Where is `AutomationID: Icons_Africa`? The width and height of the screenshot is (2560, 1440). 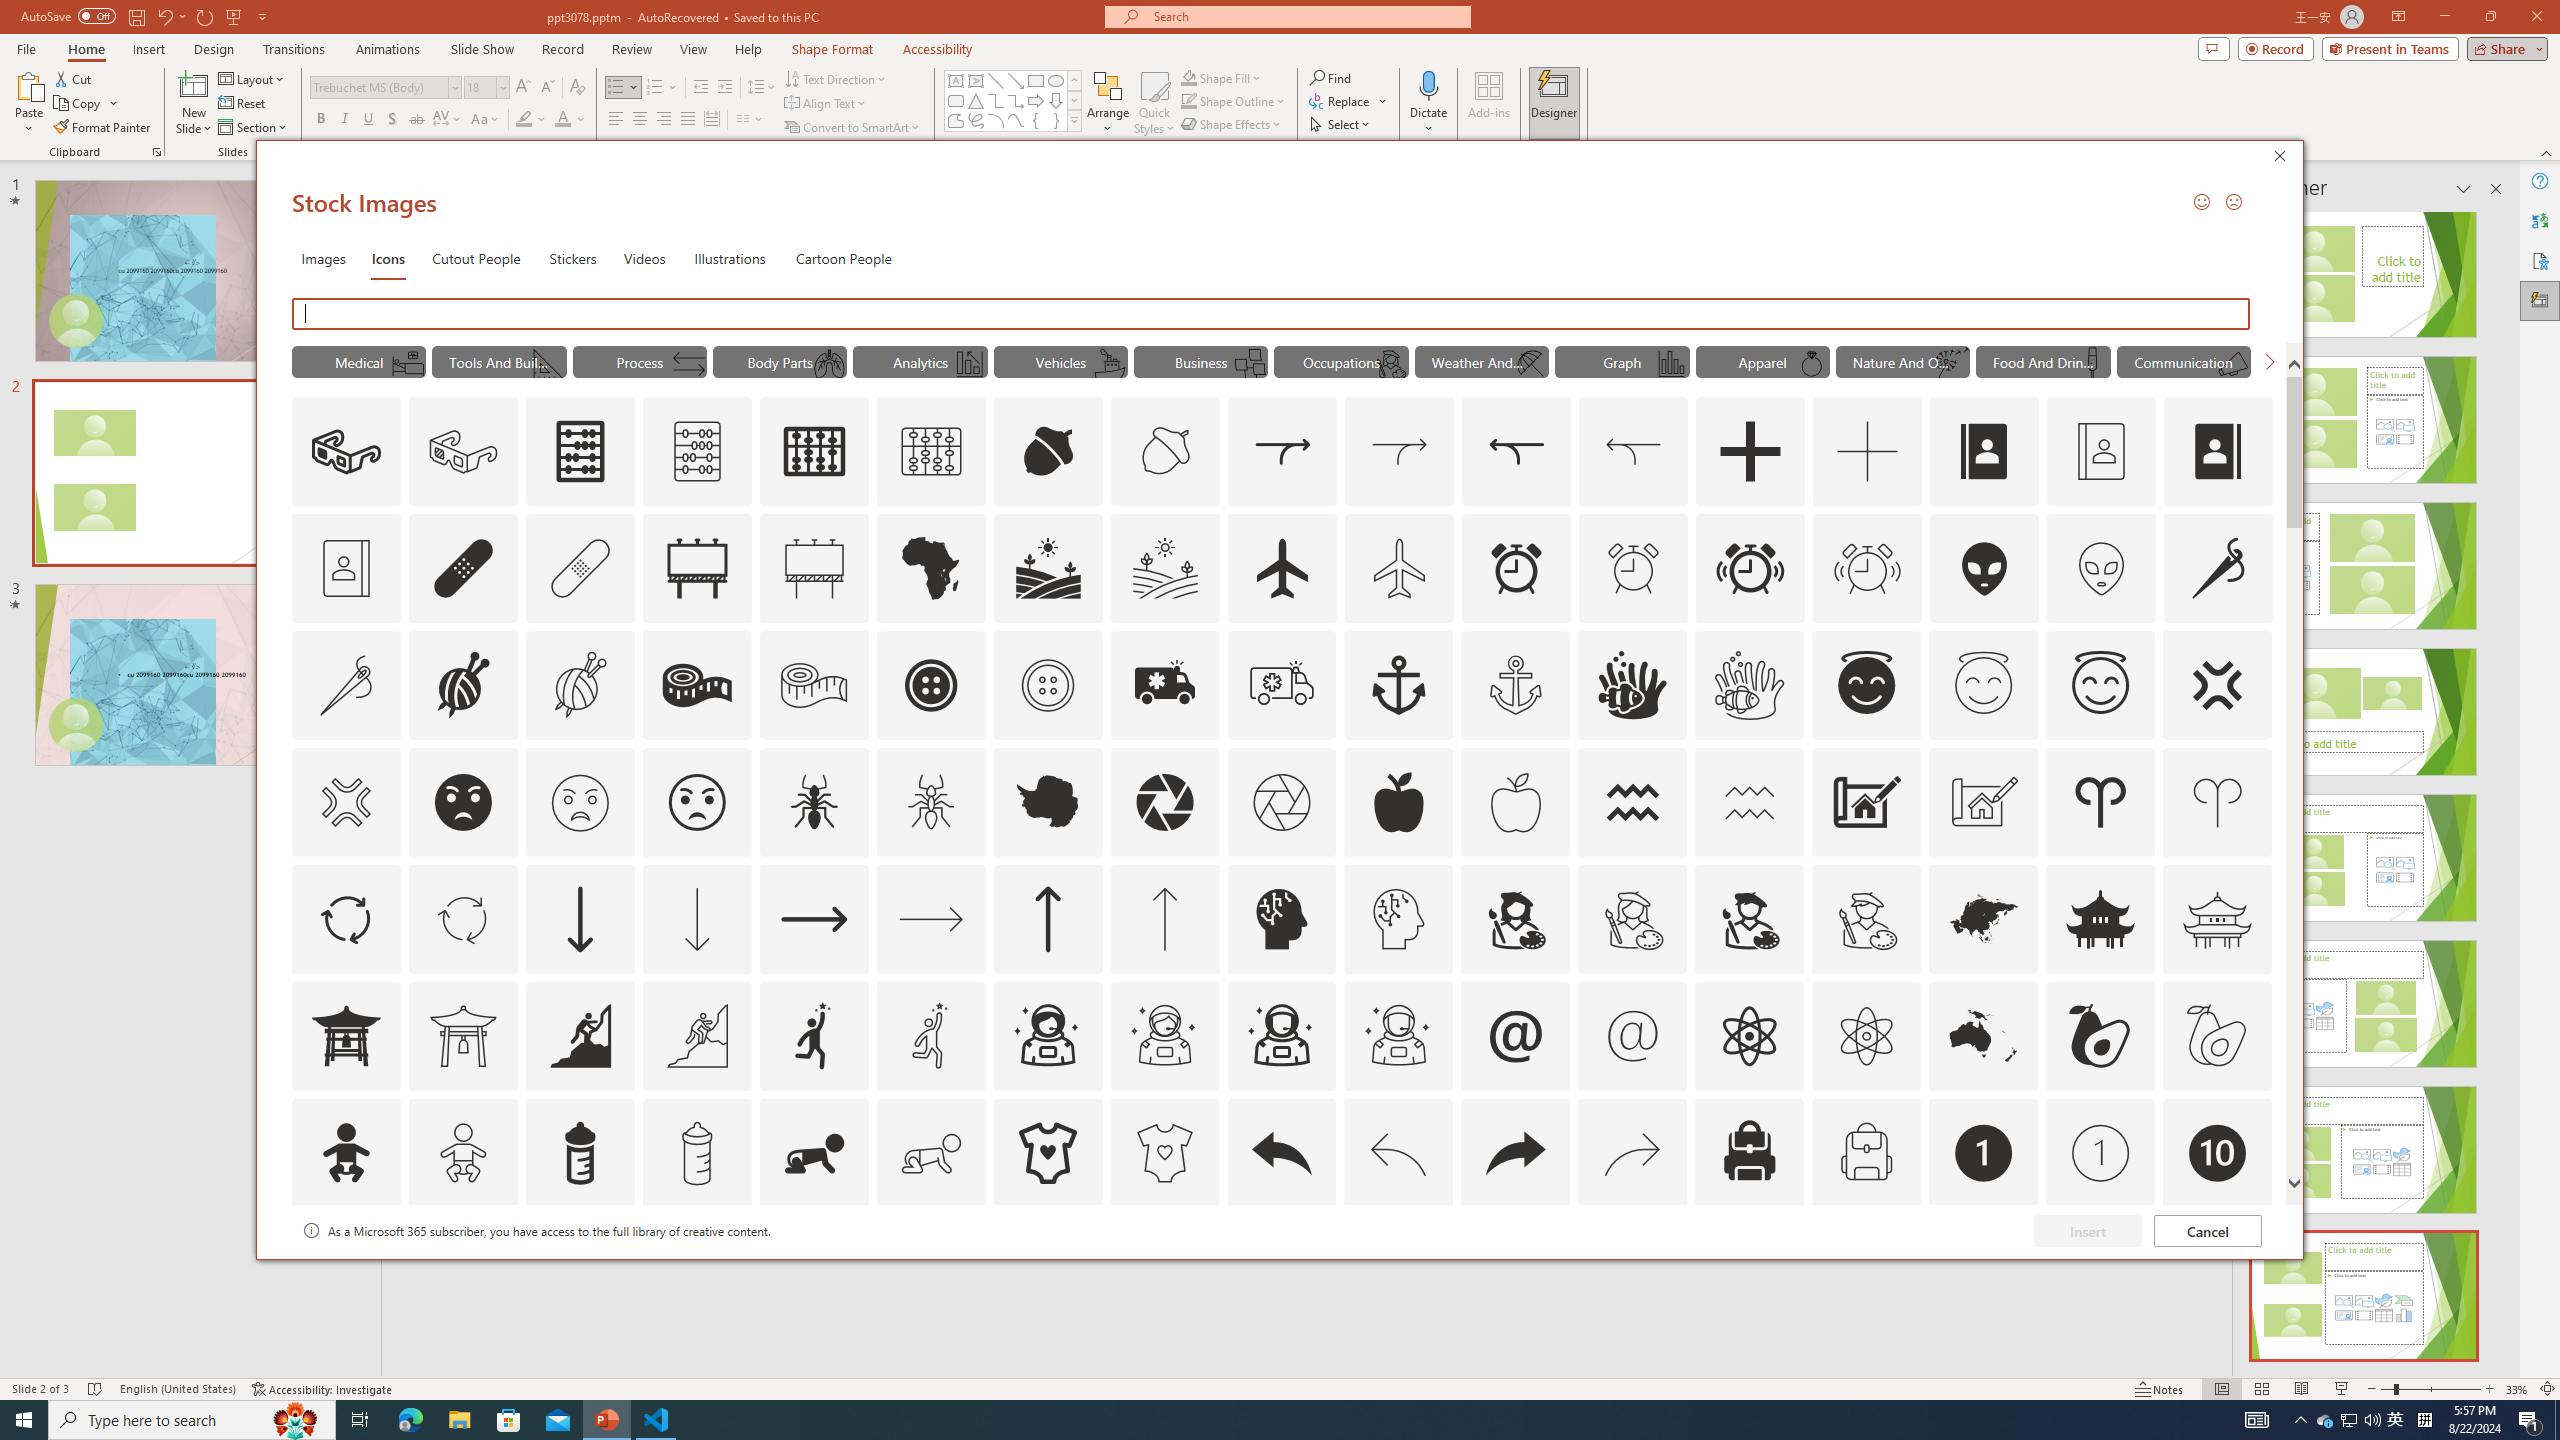 AutomationID: Icons_Africa is located at coordinates (932, 568).